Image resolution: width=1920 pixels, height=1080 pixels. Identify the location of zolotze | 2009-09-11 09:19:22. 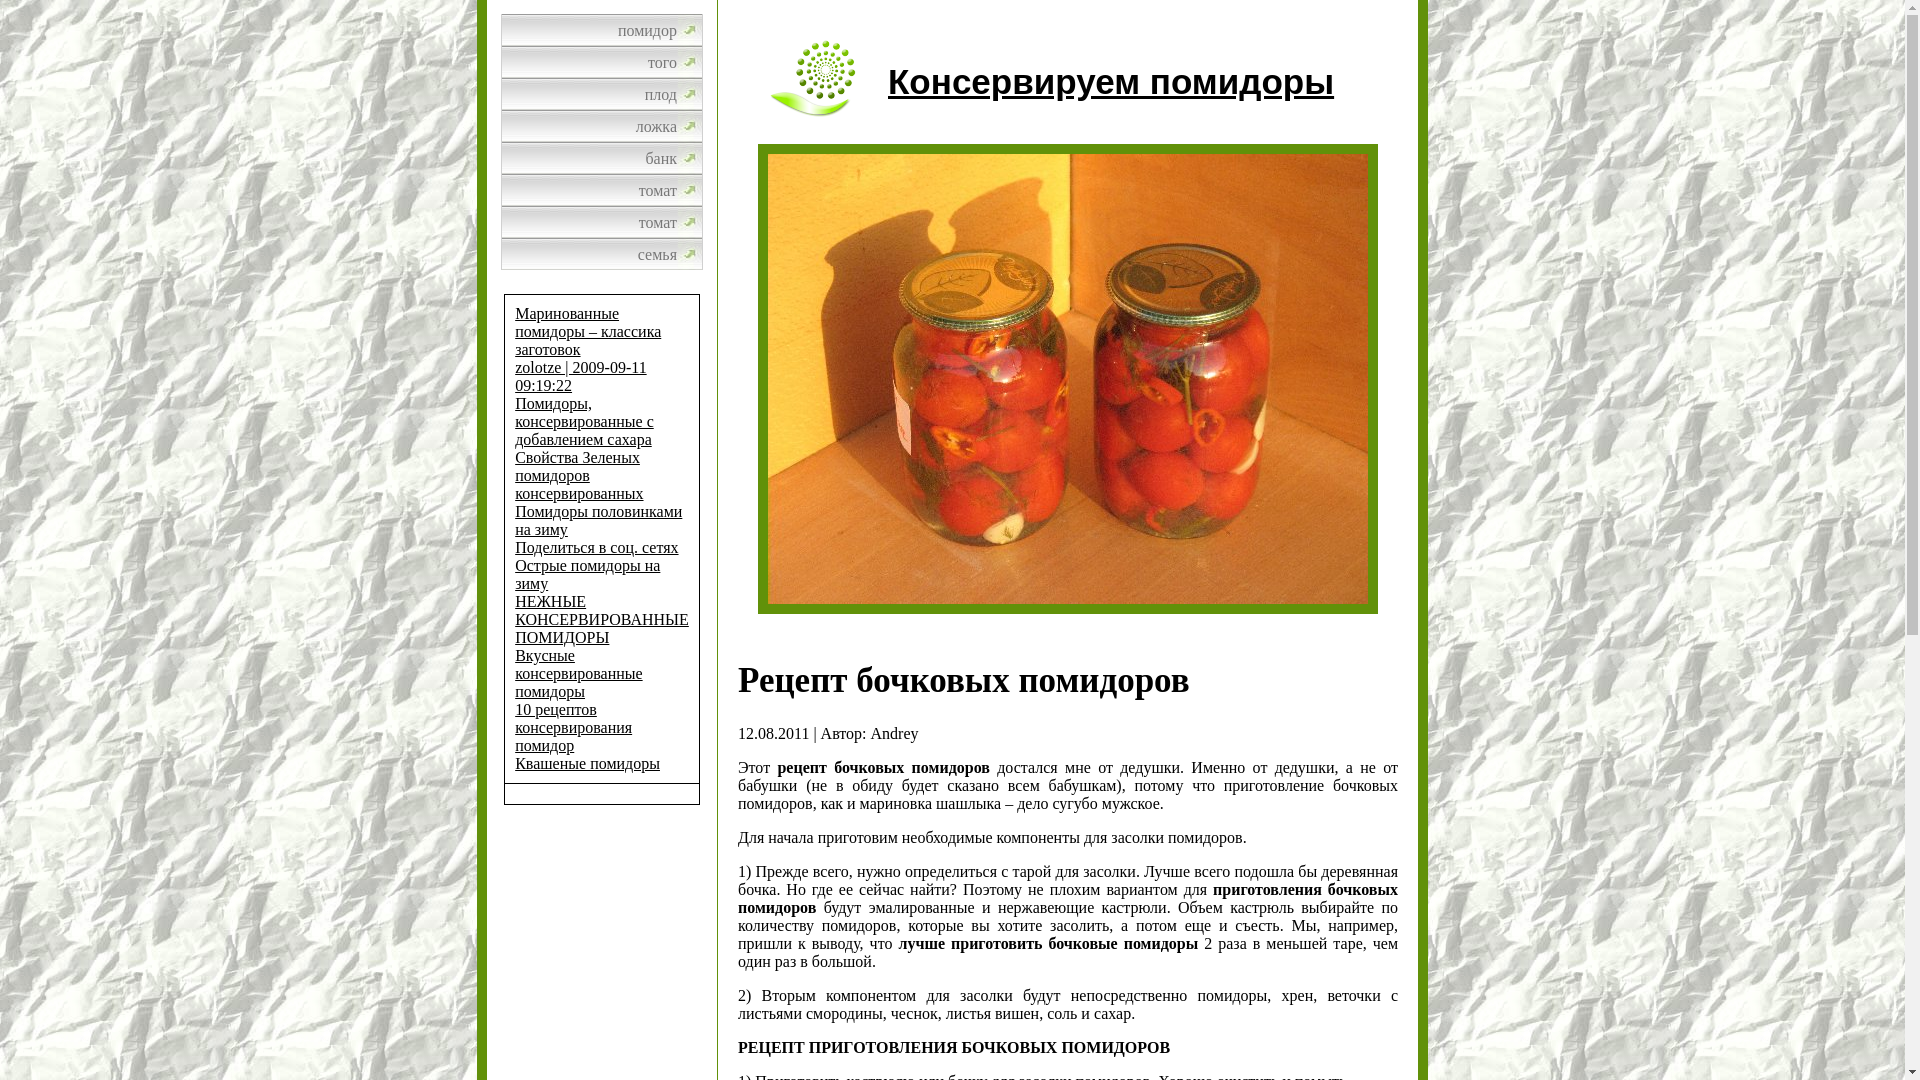
(580, 376).